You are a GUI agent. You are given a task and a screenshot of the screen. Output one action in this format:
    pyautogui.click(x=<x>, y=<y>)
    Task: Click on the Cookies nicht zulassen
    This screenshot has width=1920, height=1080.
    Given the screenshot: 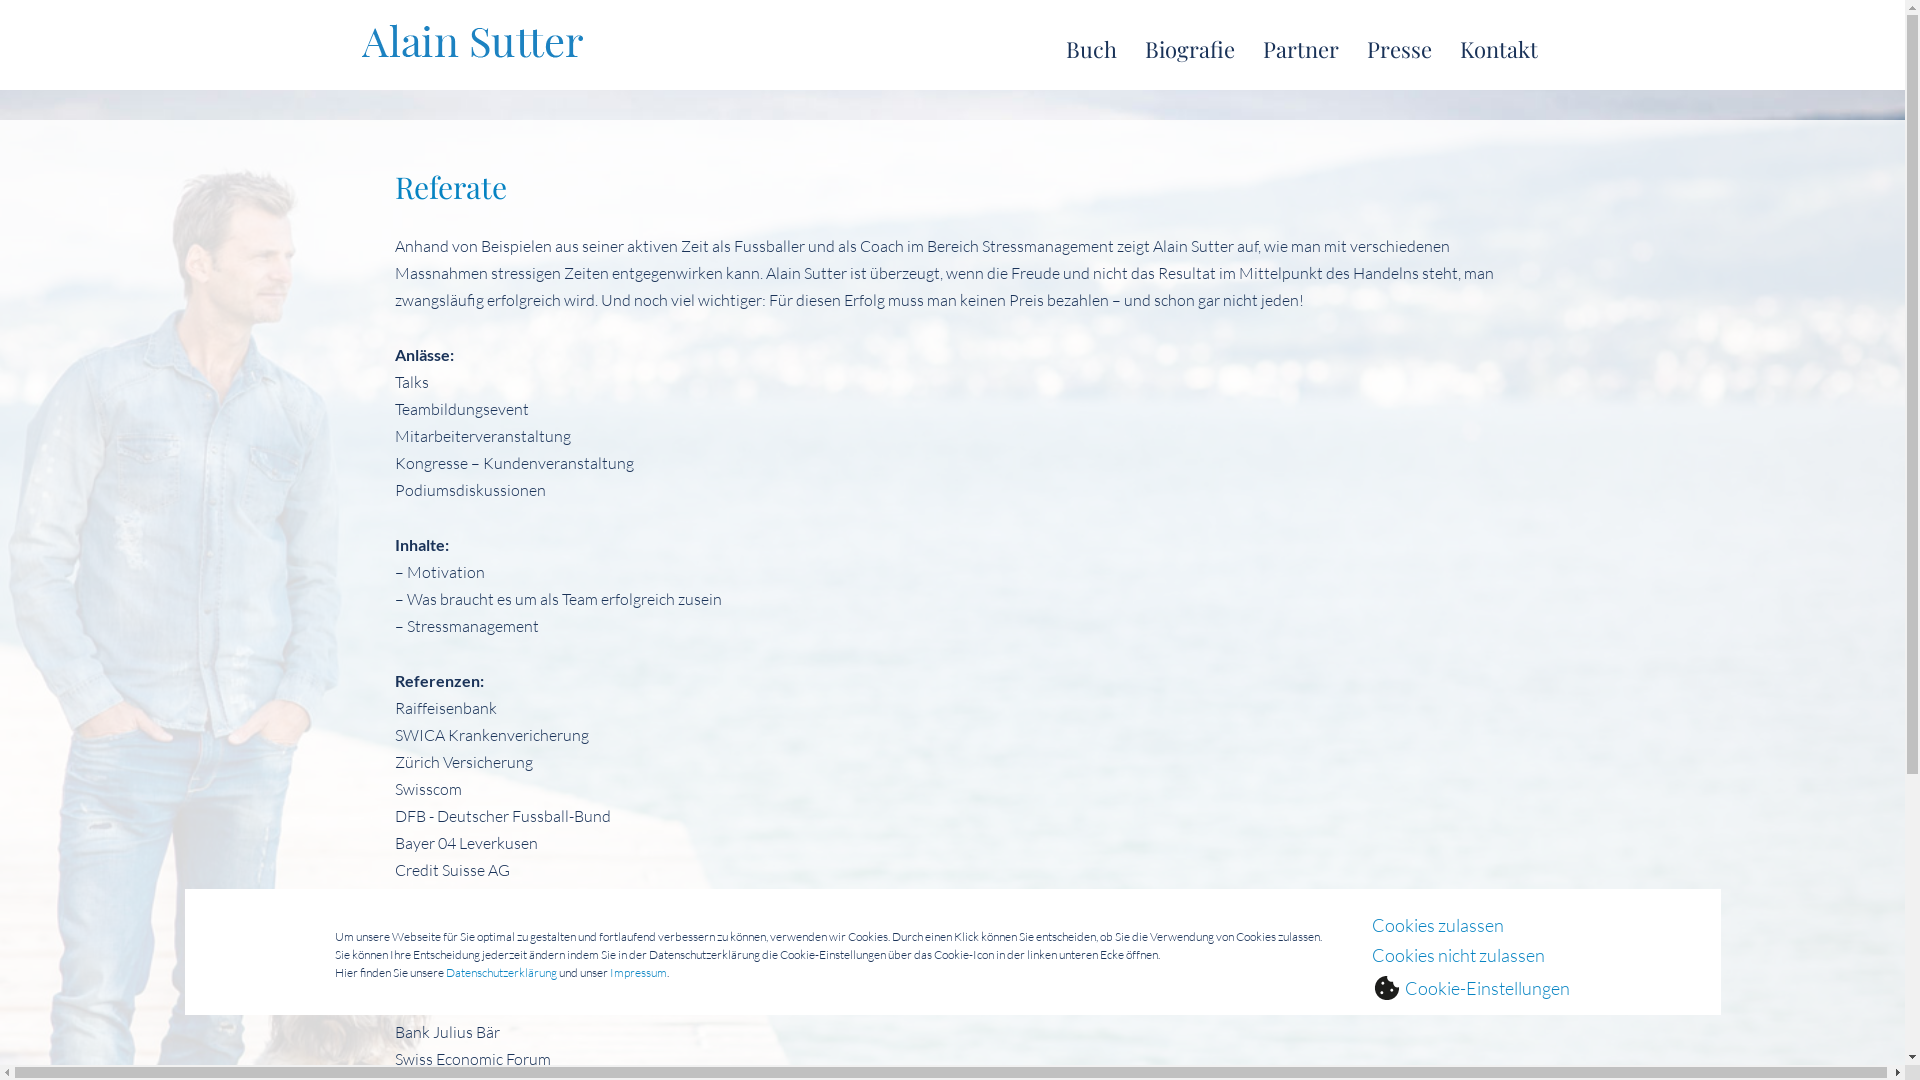 What is the action you would take?
    pyautogui.click(x=1458, y=955)
    